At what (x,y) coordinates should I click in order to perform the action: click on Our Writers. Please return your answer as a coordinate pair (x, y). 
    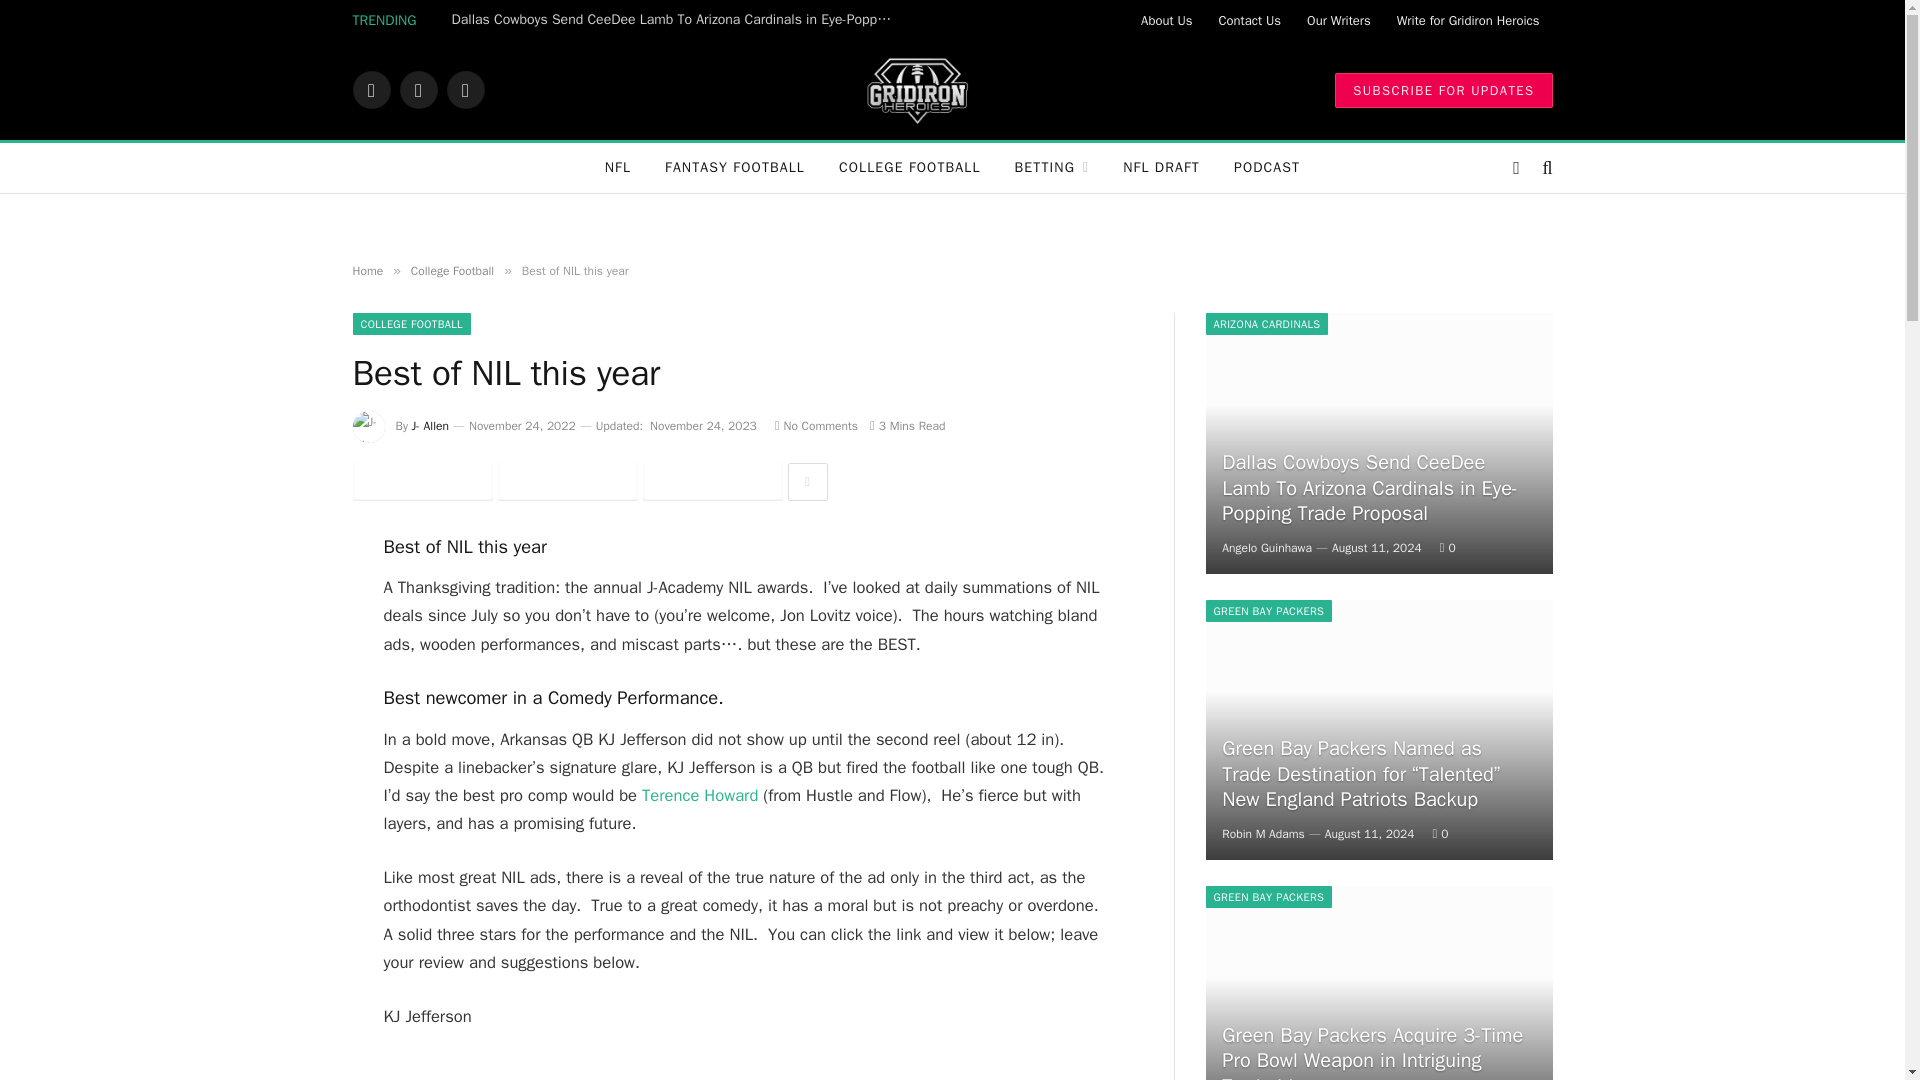
    Looking at the image, I should click on (1339, 20).